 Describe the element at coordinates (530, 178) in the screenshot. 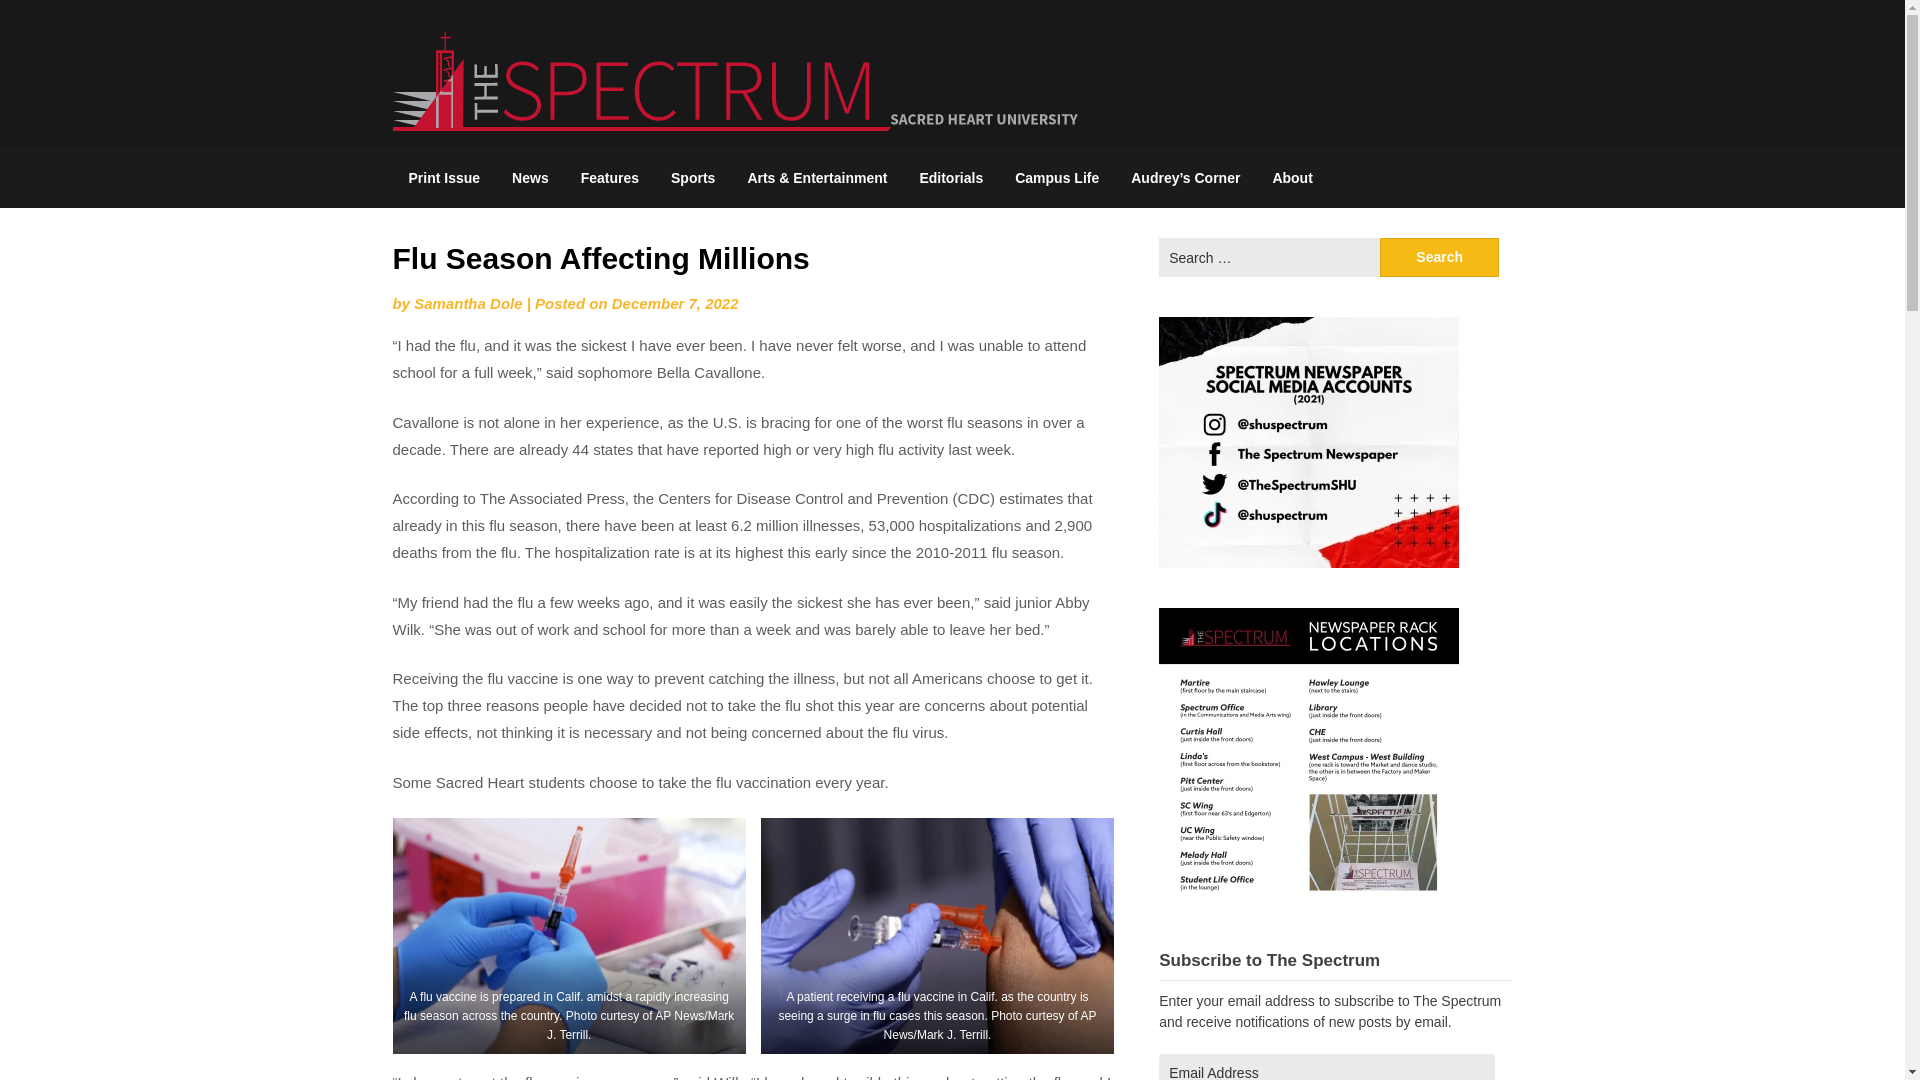

I see `News` at that location.